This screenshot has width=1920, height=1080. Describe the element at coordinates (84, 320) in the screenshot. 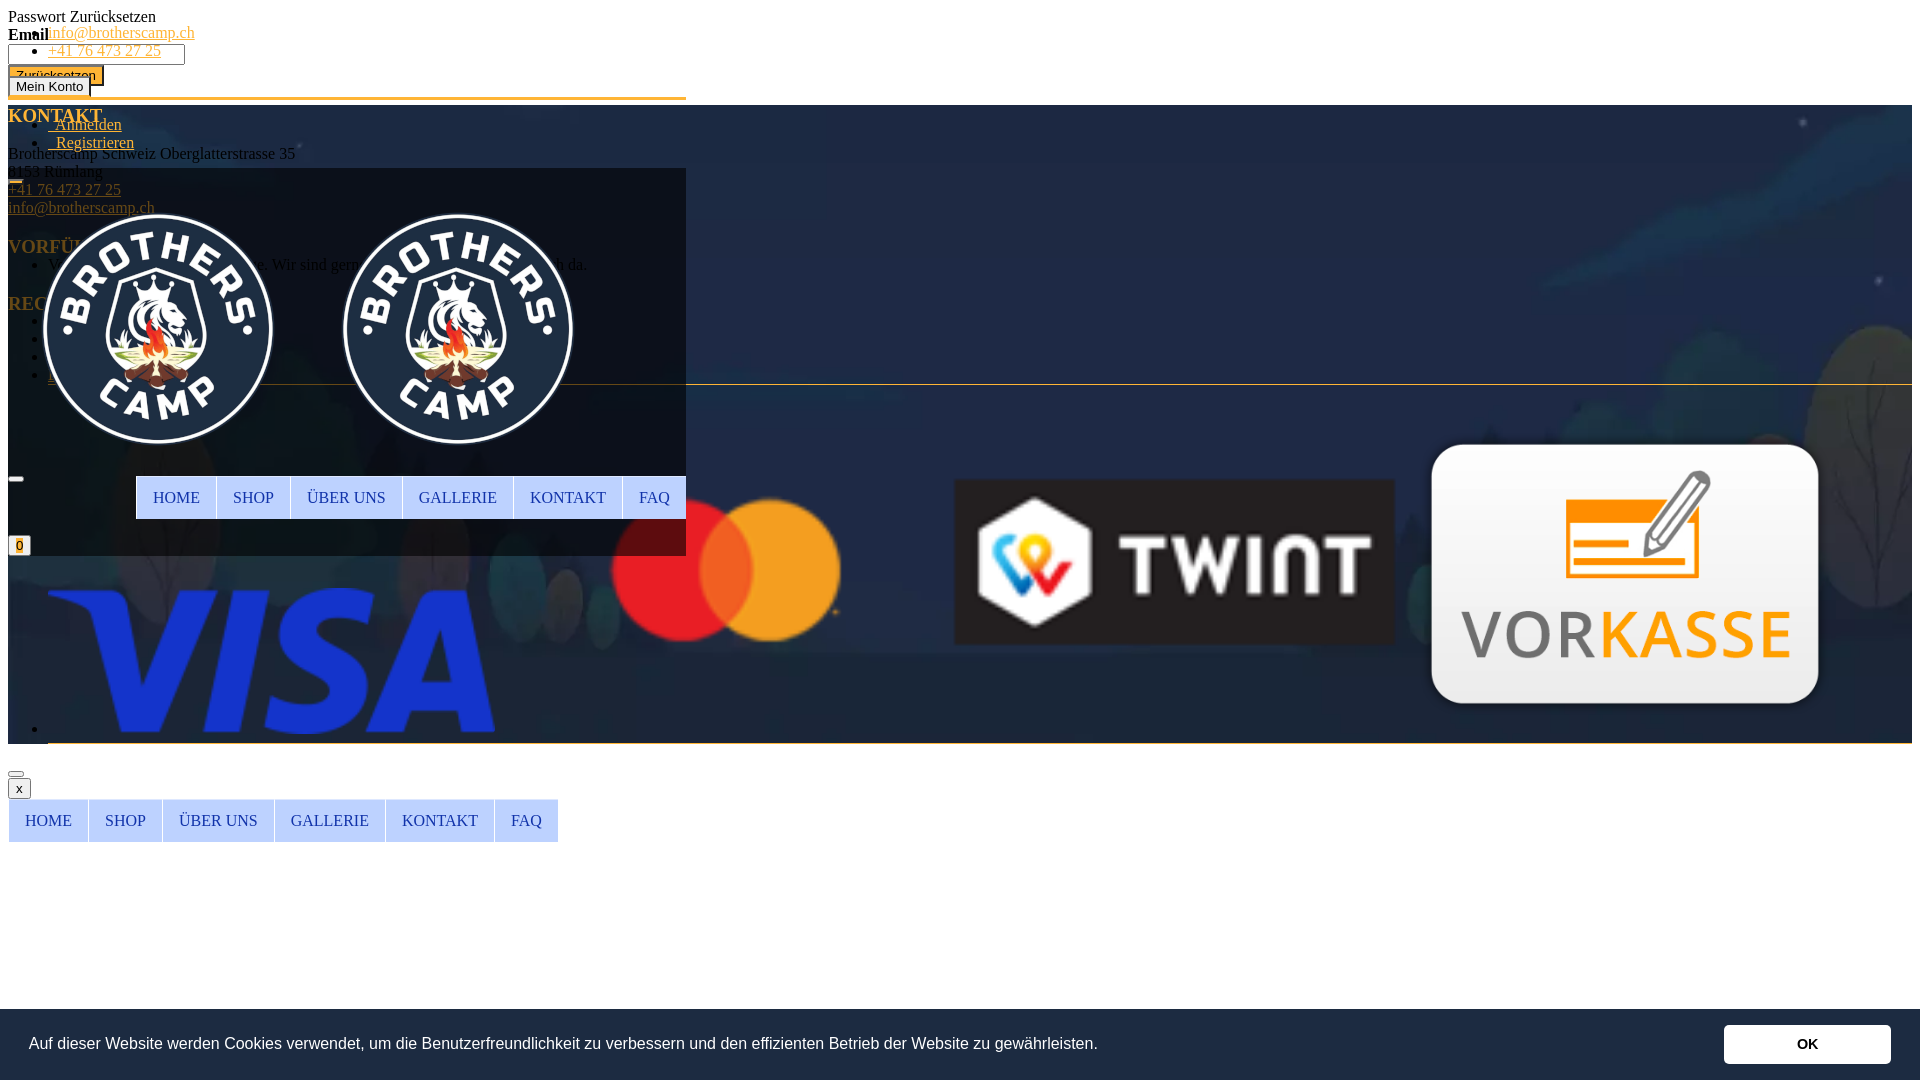

I see `Impressum` at that location.